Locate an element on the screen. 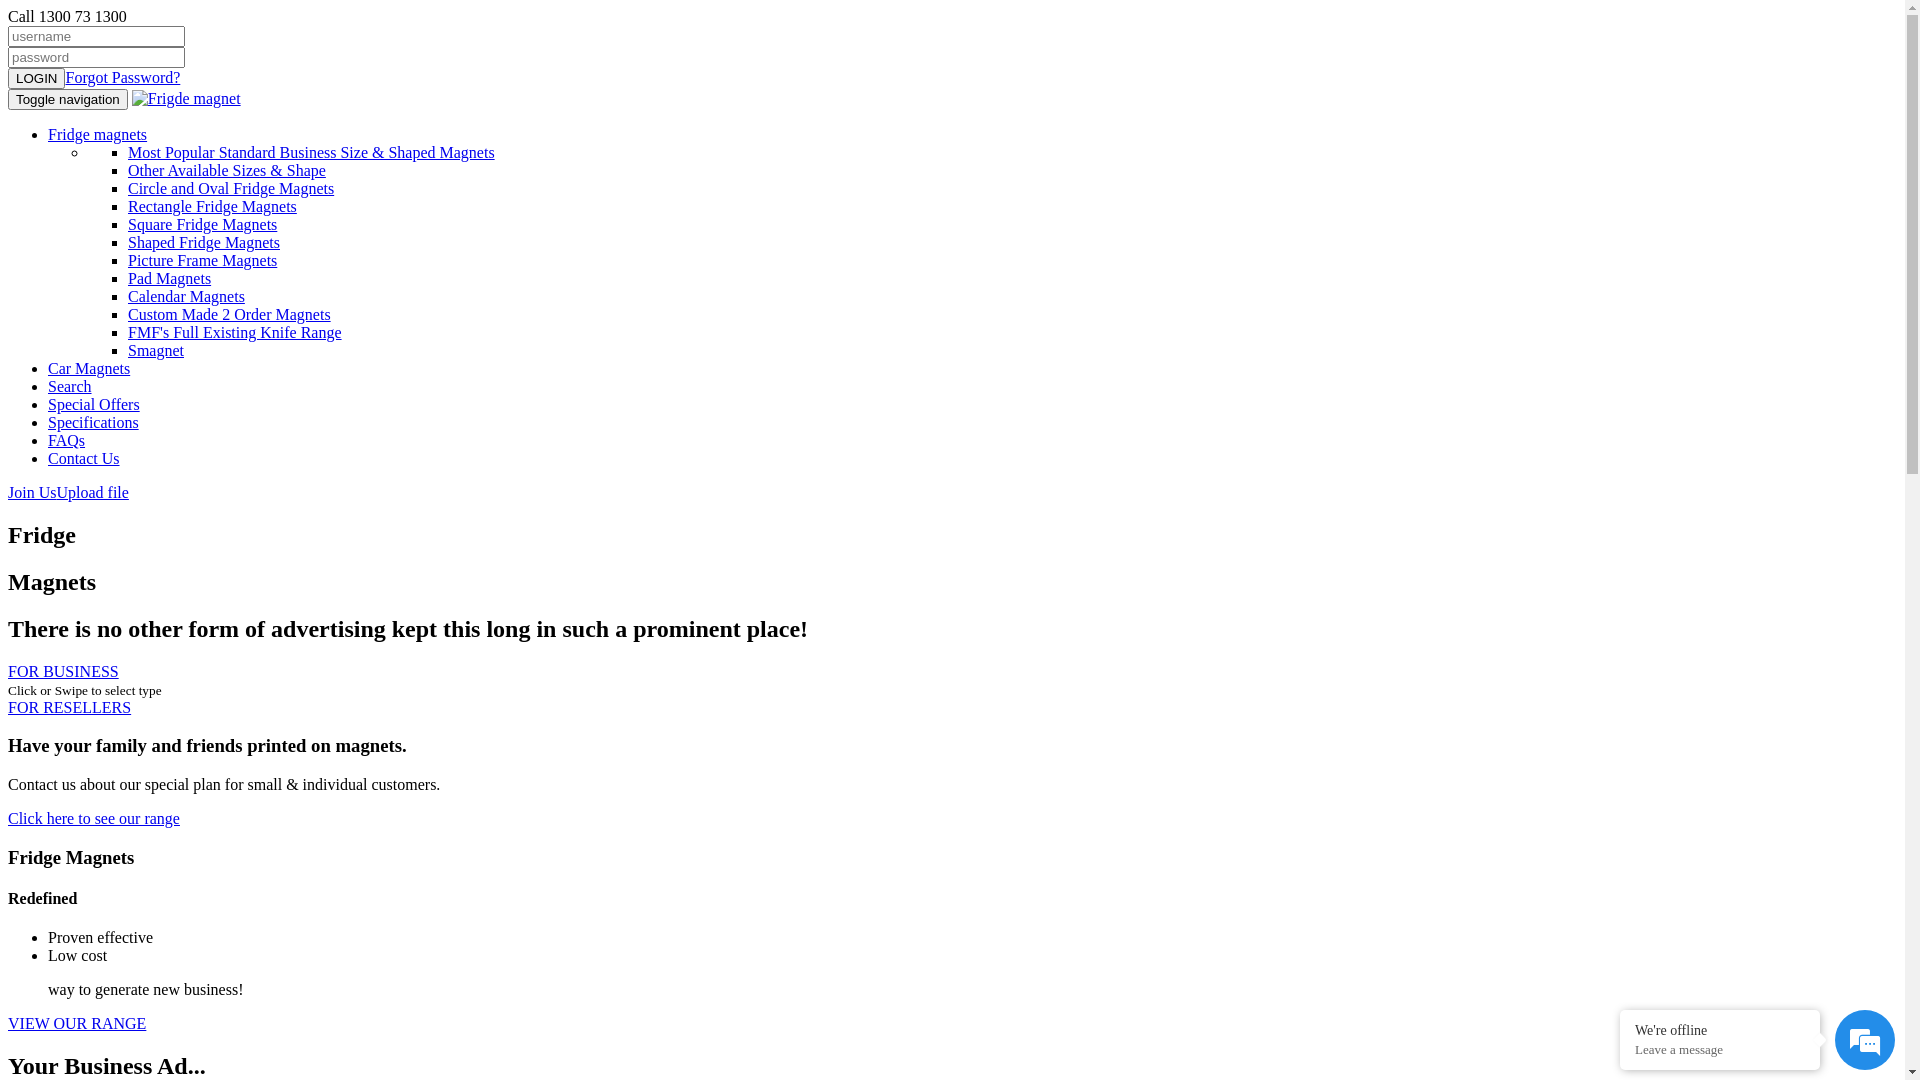 This screenshot has width=1920, height=1080. Square Fridge Magnets is located at coordinates (202, 224).